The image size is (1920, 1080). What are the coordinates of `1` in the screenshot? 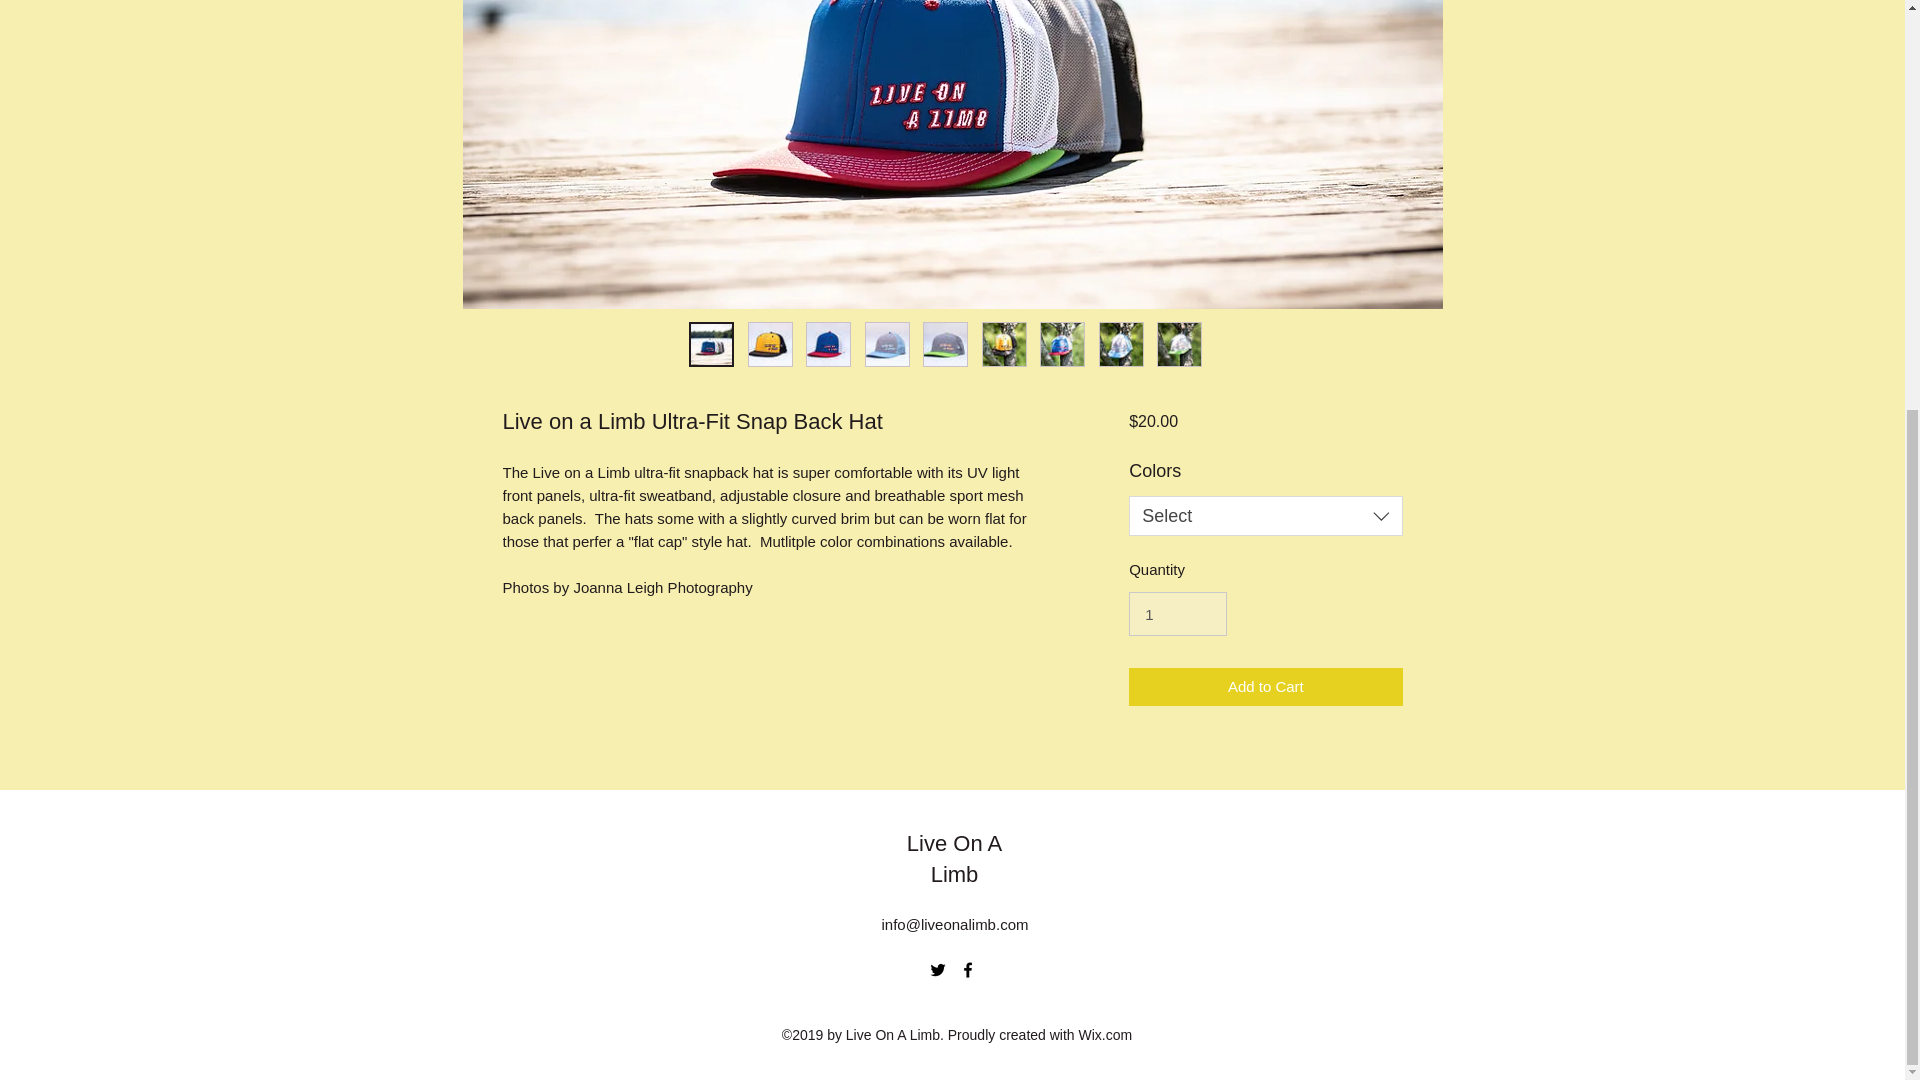 It's located at (1177, 614).